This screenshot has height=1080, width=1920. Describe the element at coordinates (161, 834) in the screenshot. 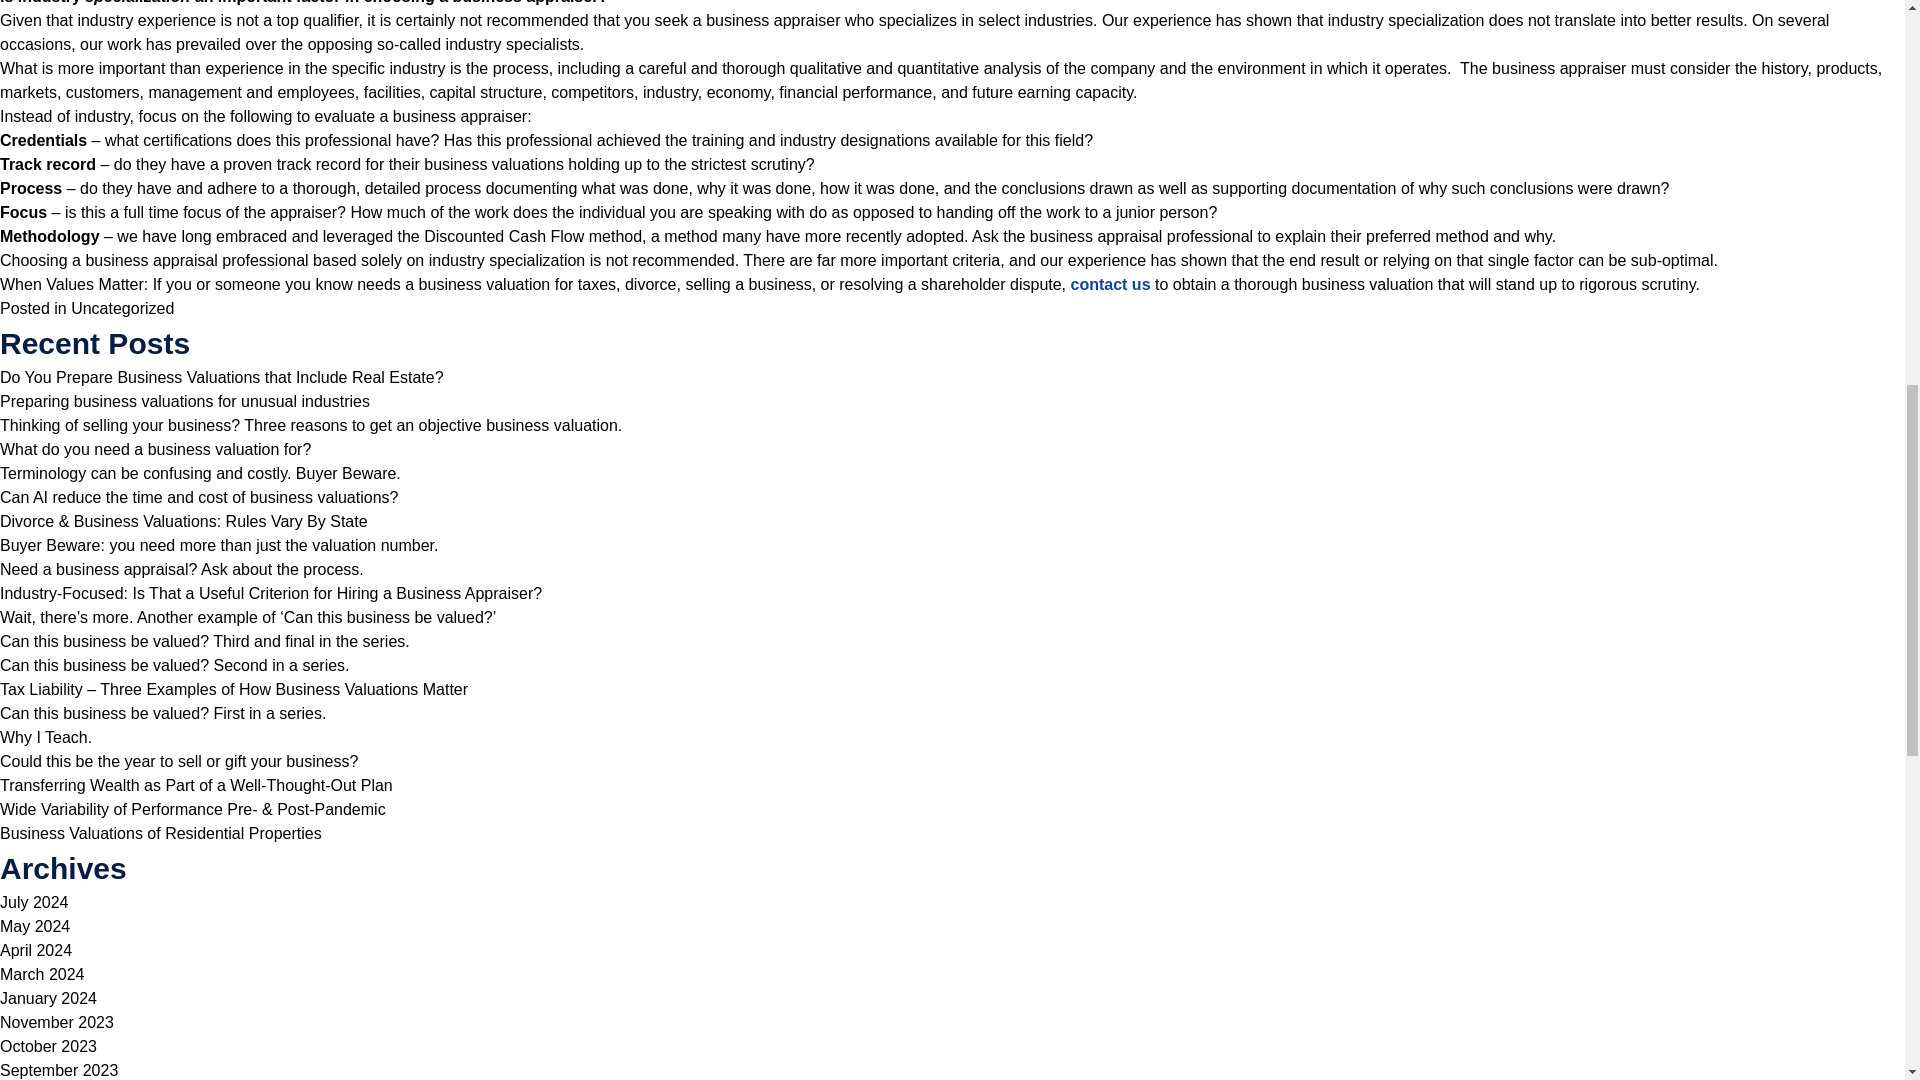

I see `Business Valuations of Residential Properties` at that location.